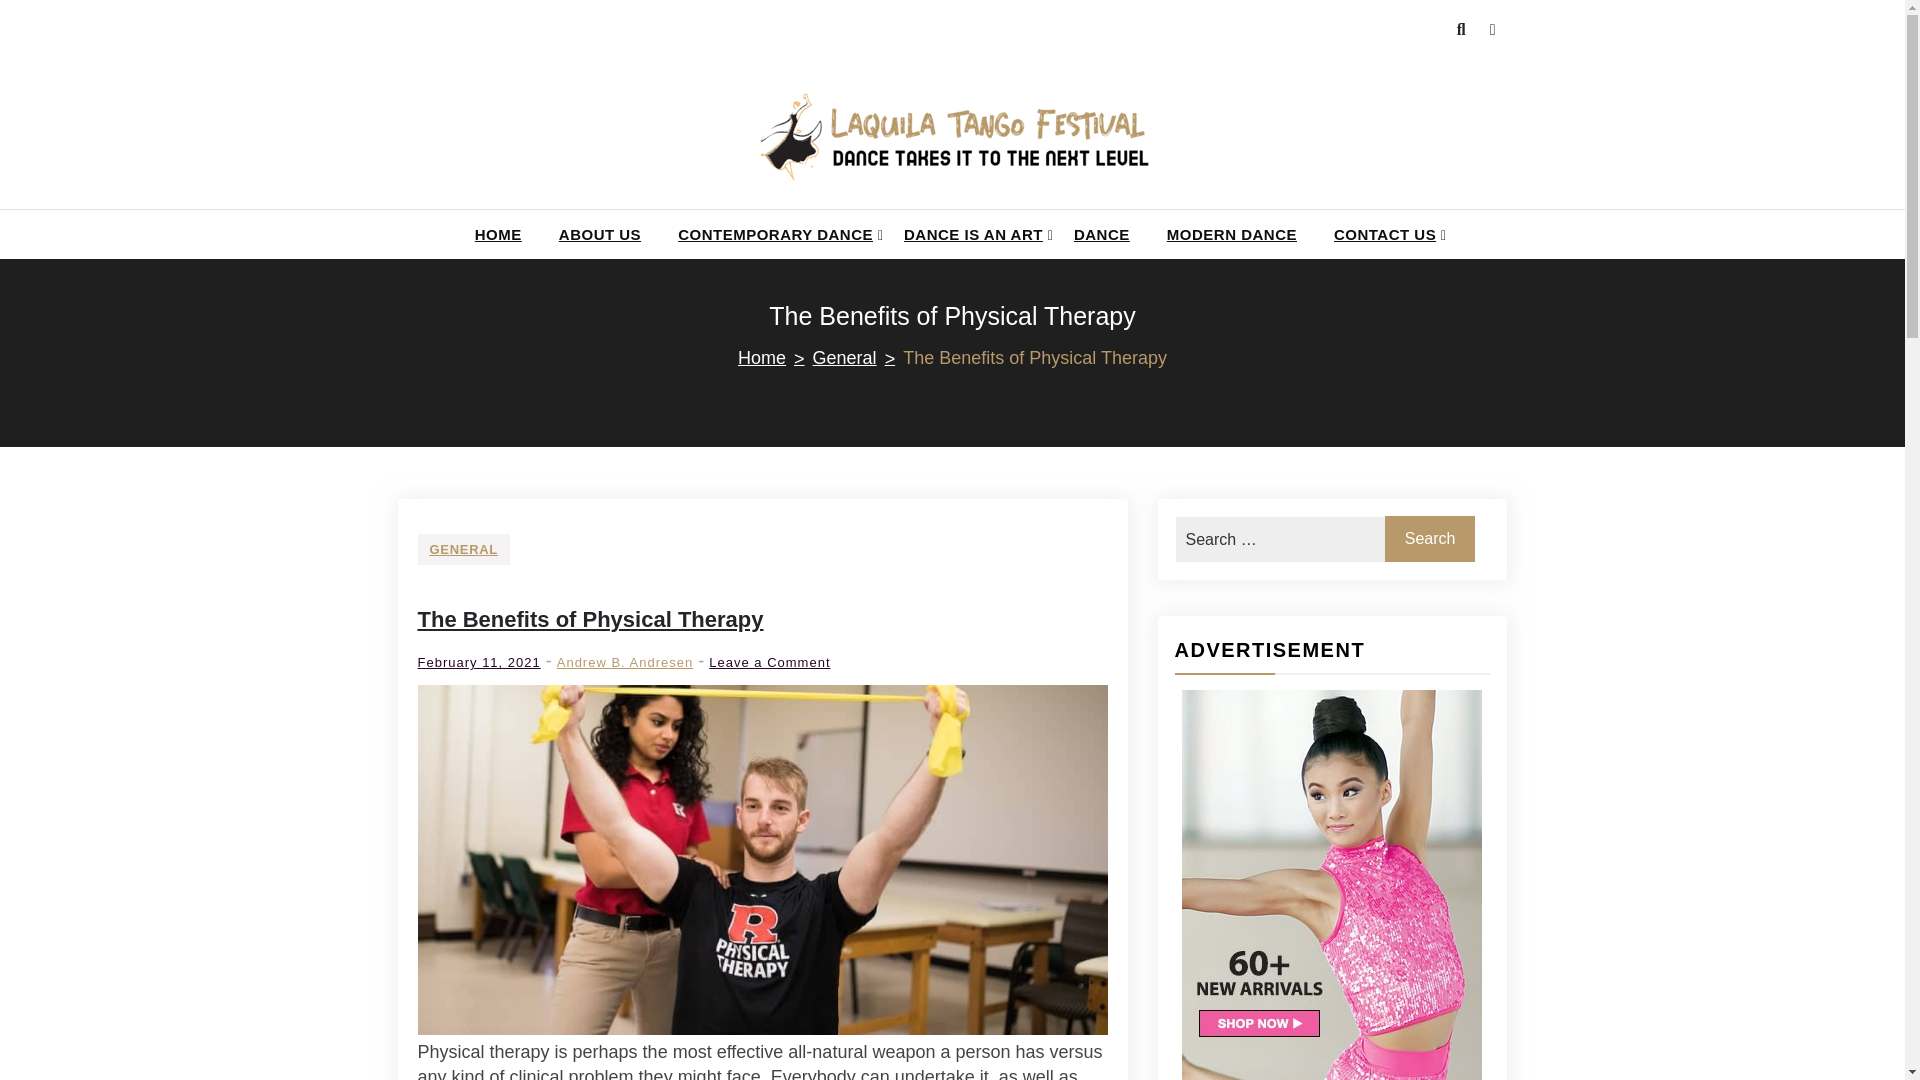 The height and width of the screenshot is (1080, 1920). What do you see at coordinates (624, 662) in the screenshot?
I see `Andrew B. Andresen` at bounding box center [624, 662].